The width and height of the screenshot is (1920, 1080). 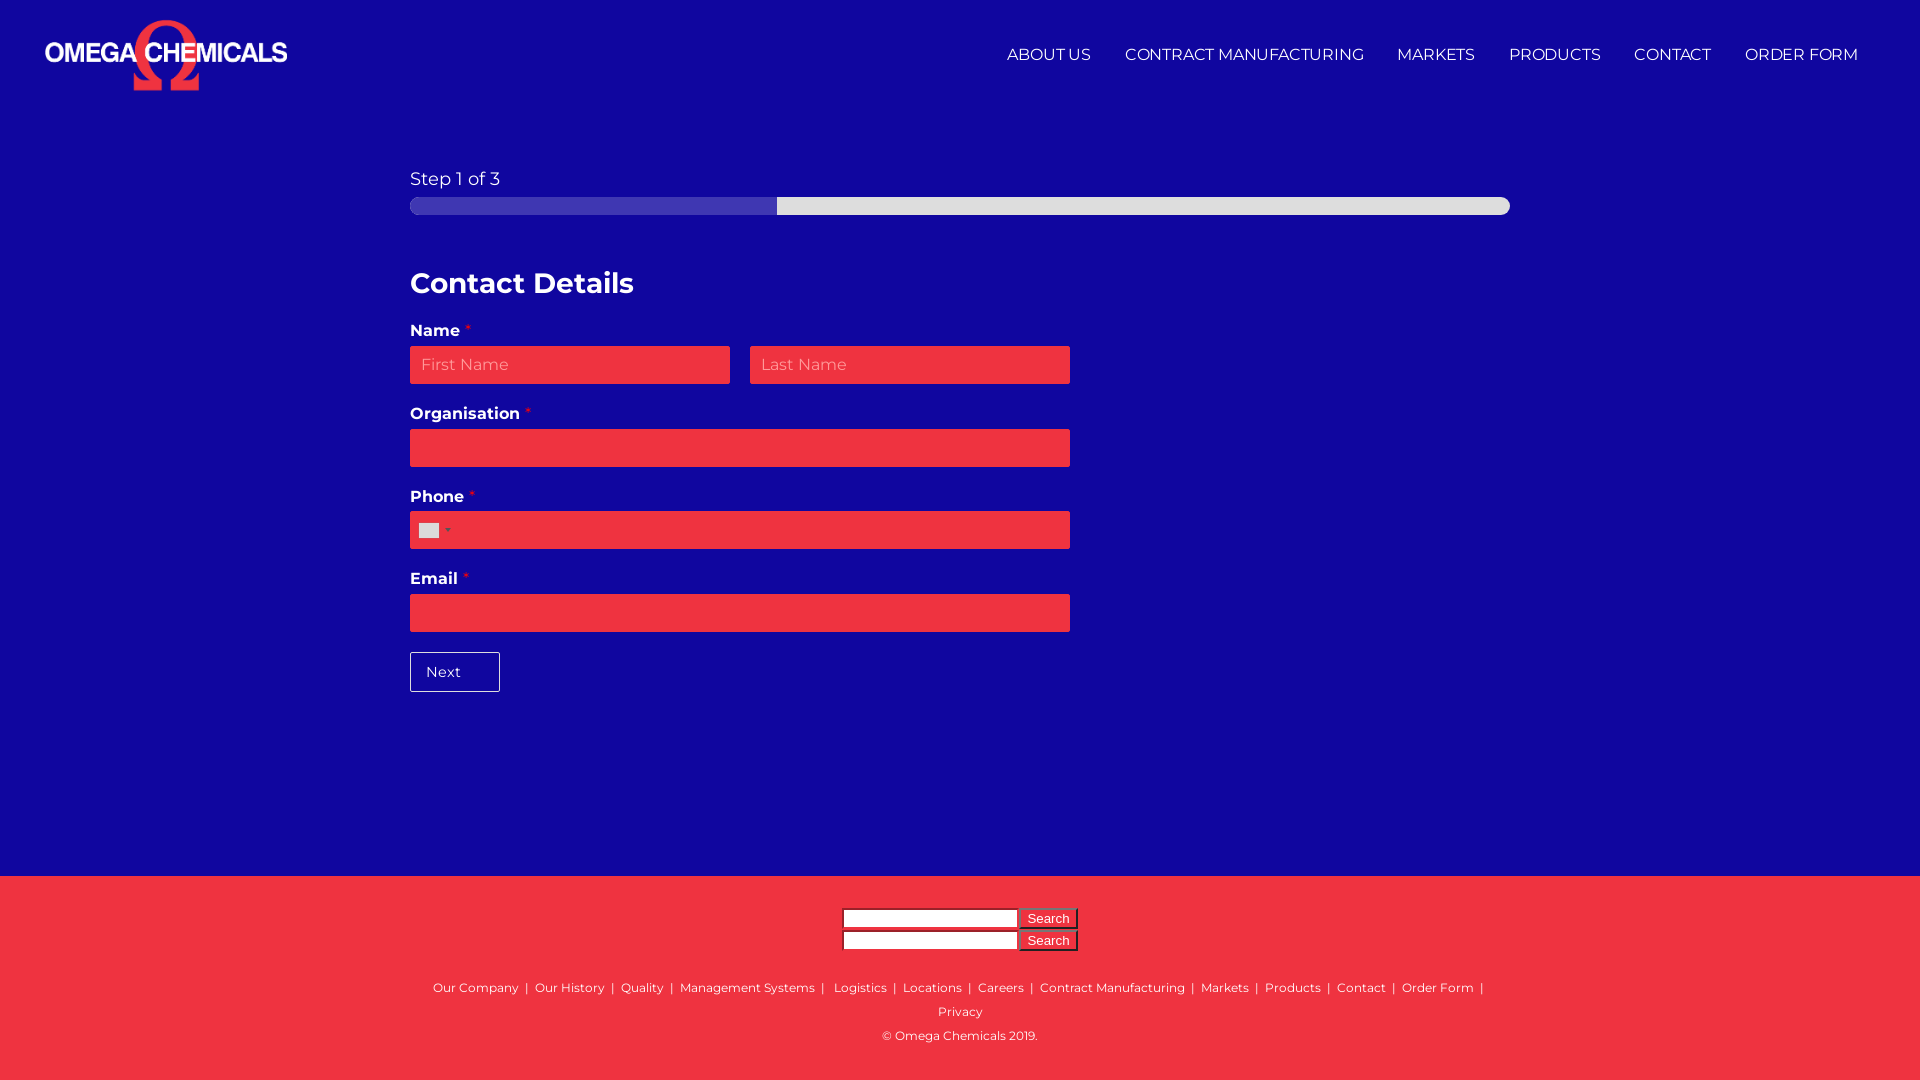 What do you see at coordinates (476, 988) in the screenshot?
I see `Our Company` at bounding box center [476, 988].